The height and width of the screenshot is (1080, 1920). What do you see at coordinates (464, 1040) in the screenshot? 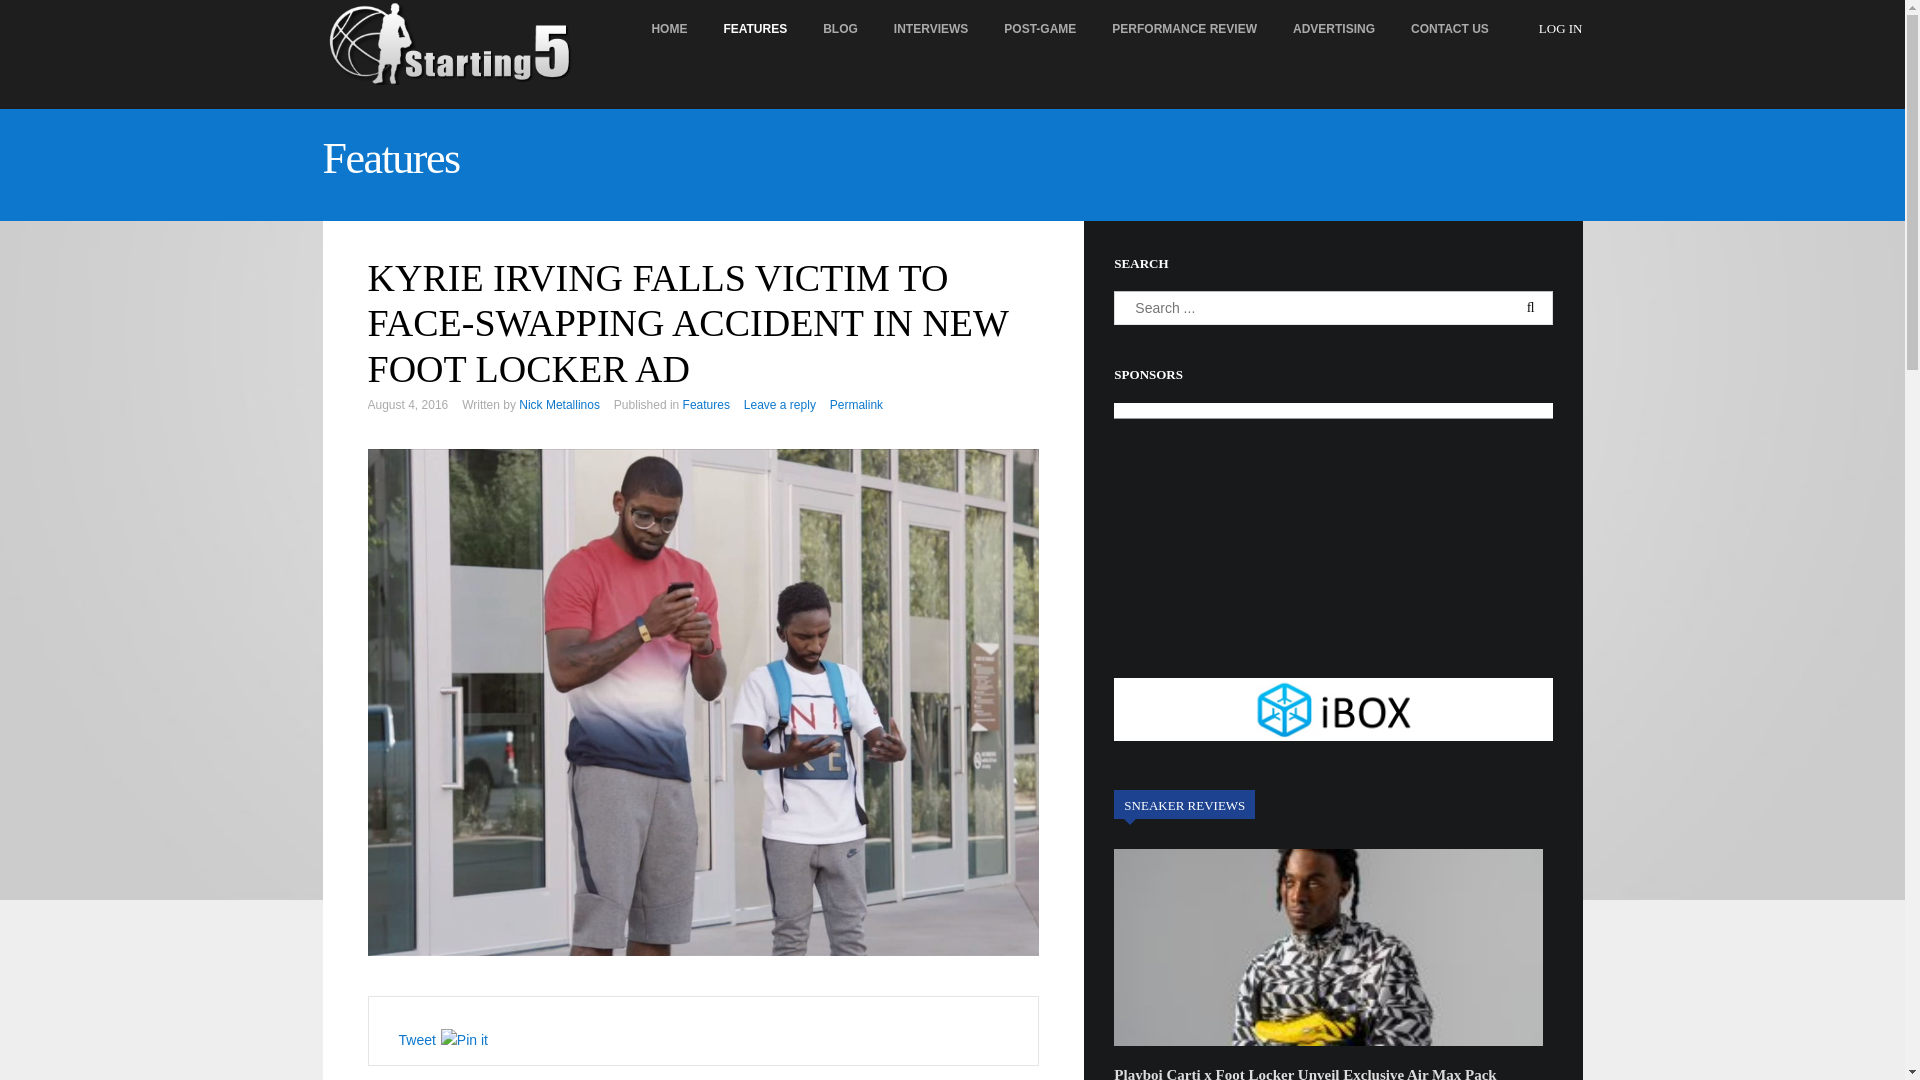
I see `Pin it` at bounding box center [464, 1040].